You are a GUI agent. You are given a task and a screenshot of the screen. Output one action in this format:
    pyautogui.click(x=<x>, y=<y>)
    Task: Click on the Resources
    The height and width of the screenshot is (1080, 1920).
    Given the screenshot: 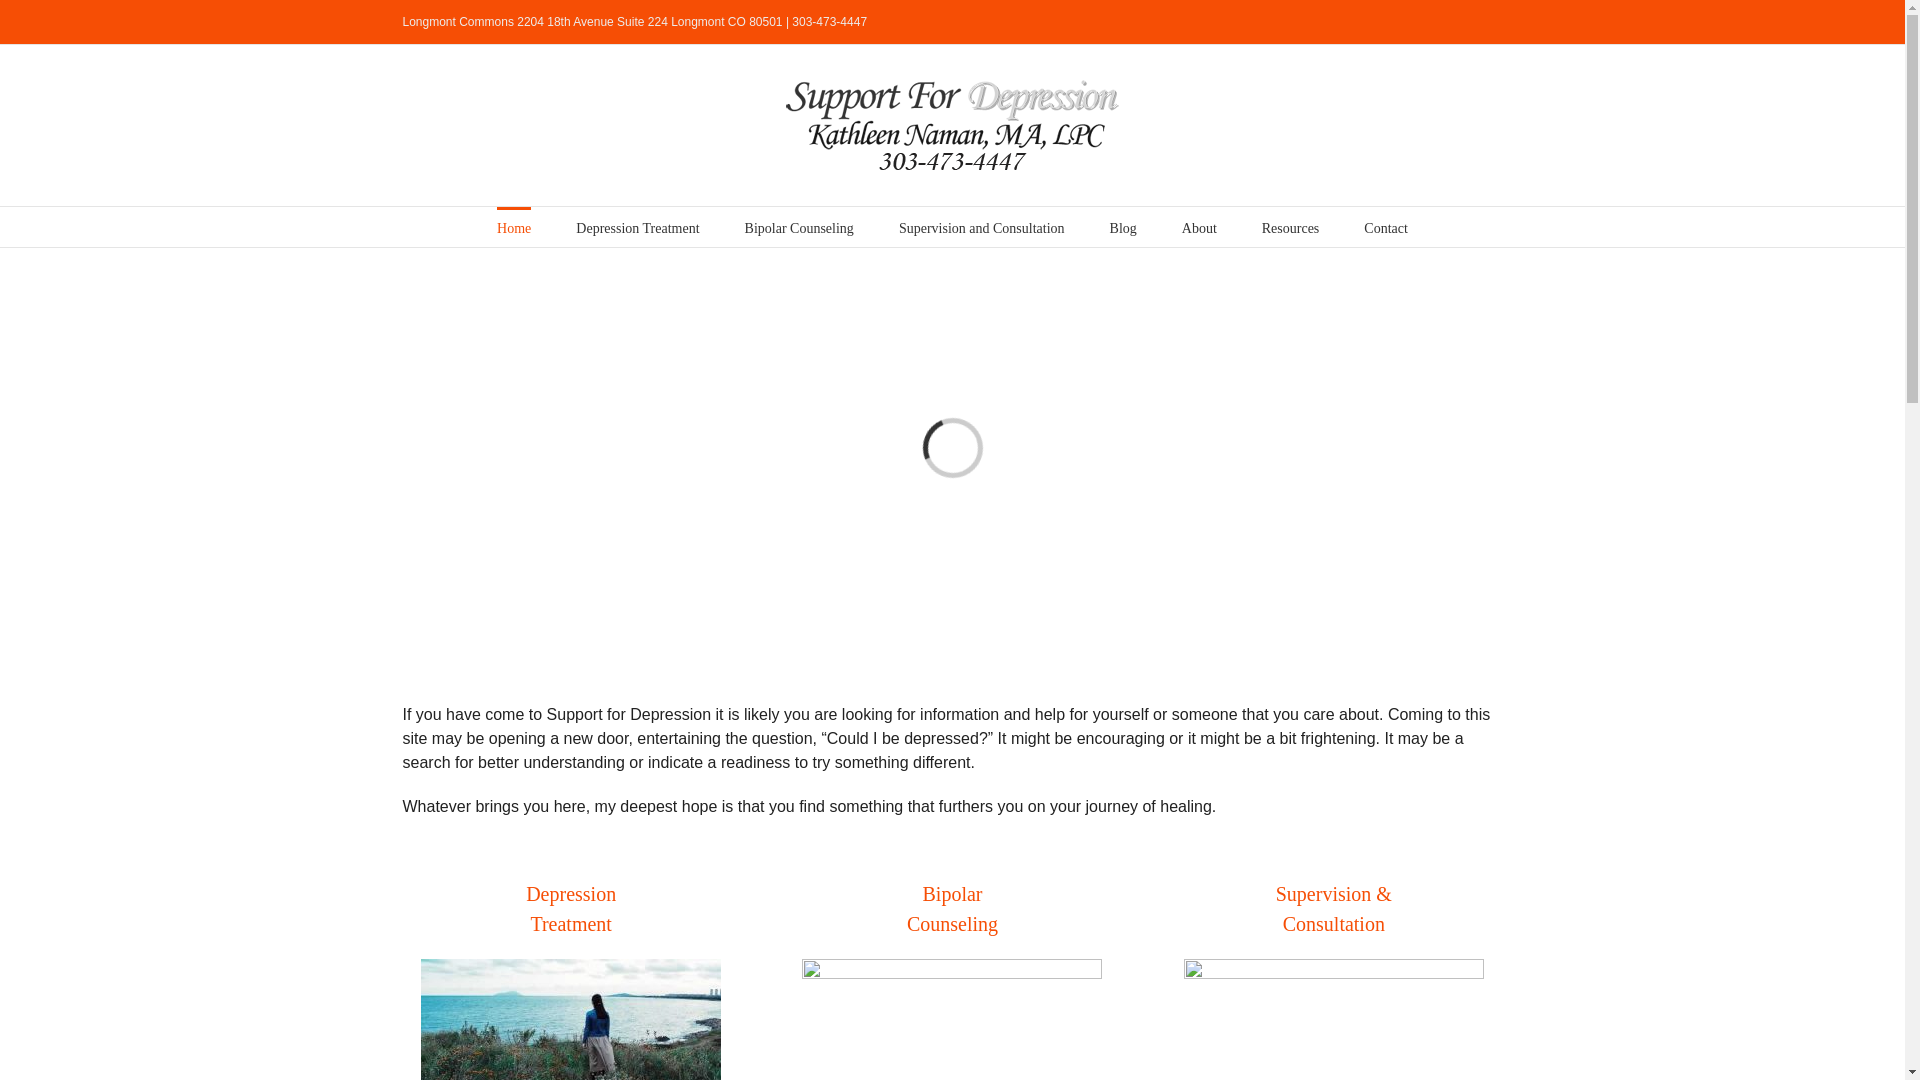 What is the action you would take?
    pyautogui.click(x=1290, y=227)
    